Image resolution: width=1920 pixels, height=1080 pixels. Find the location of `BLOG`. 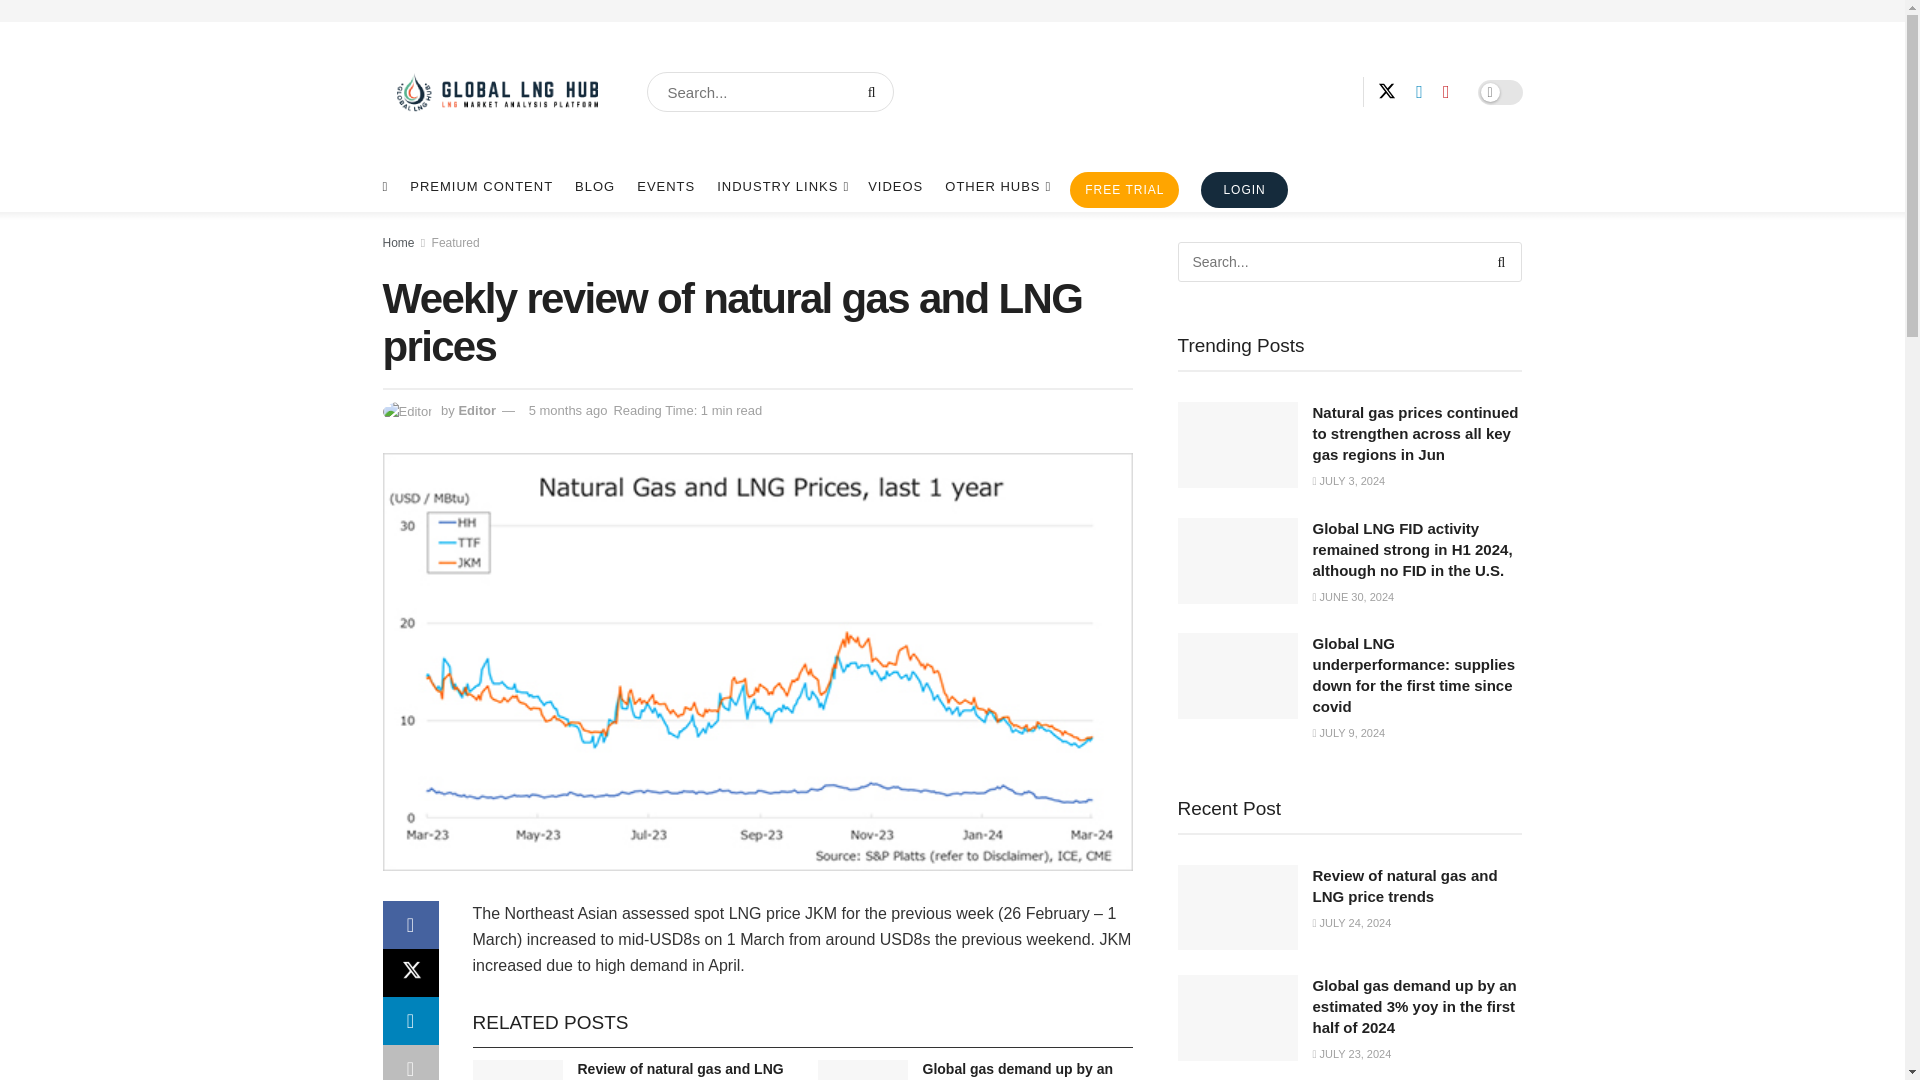

BLOG is located at coordinates (594, 186).